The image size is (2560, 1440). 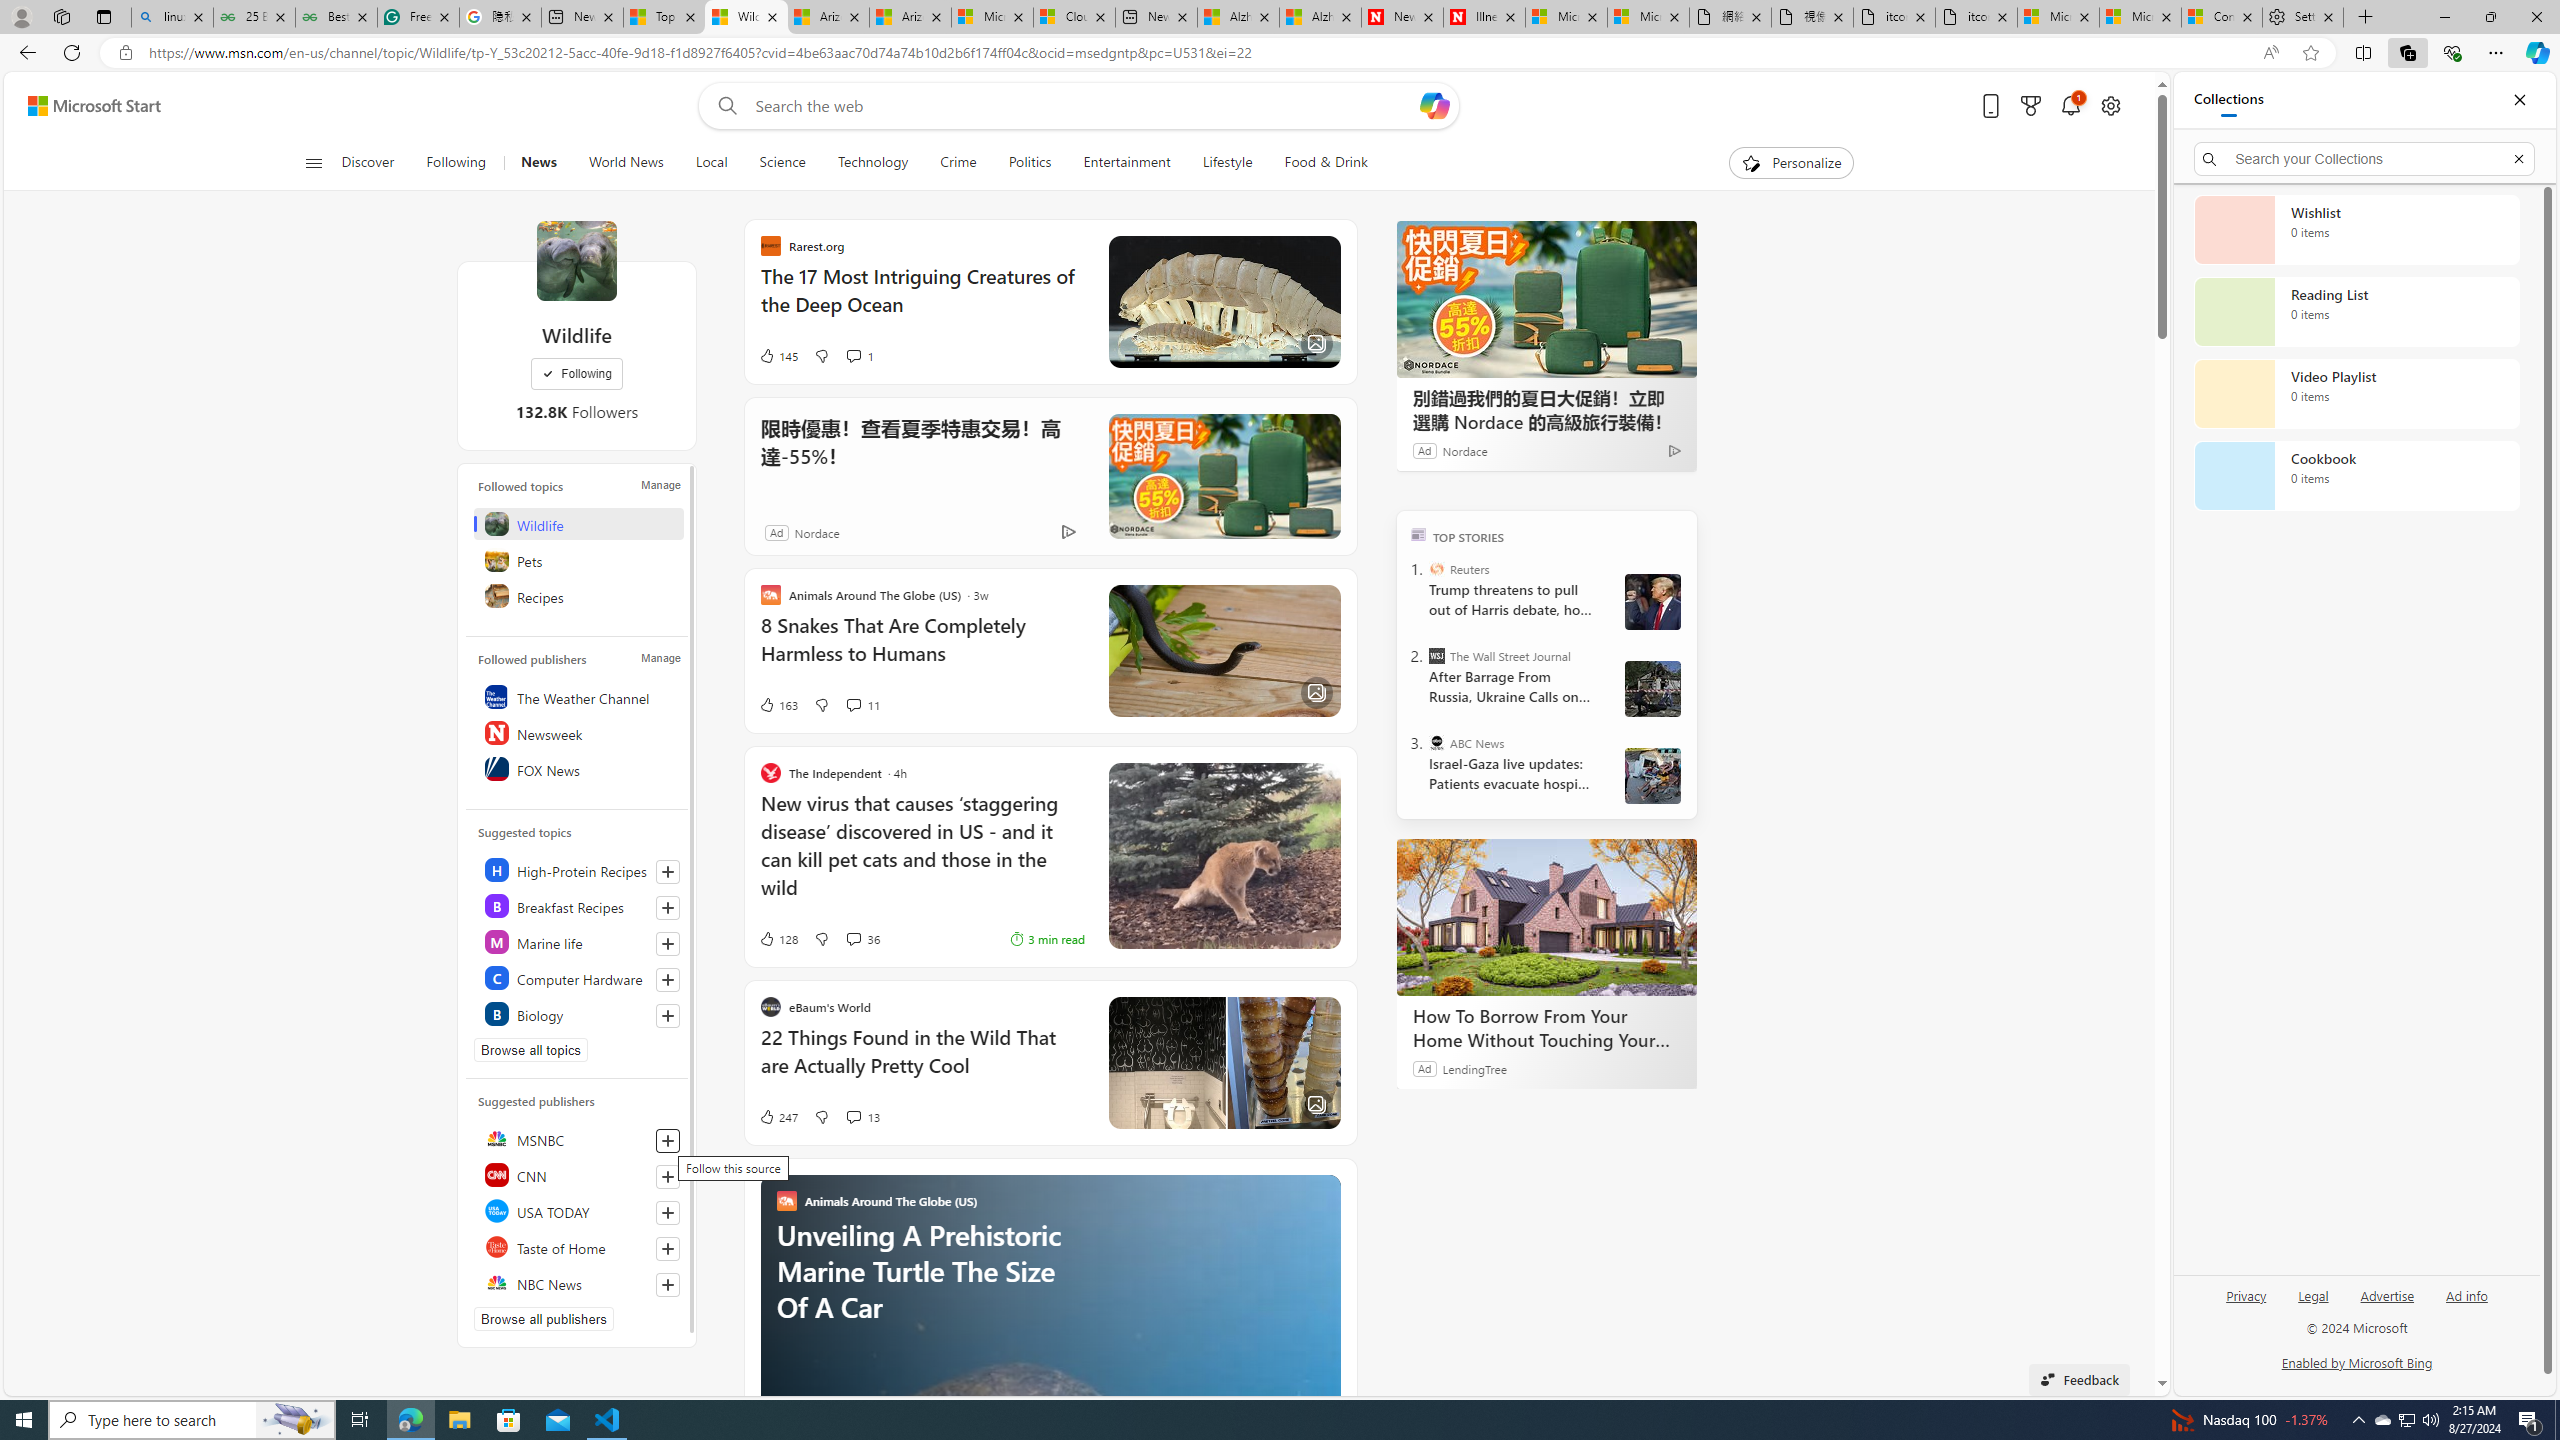 What do you see at coordinates (778, 938) in the screenshot?
I see `128 Like` at bounding box center [778, 938].